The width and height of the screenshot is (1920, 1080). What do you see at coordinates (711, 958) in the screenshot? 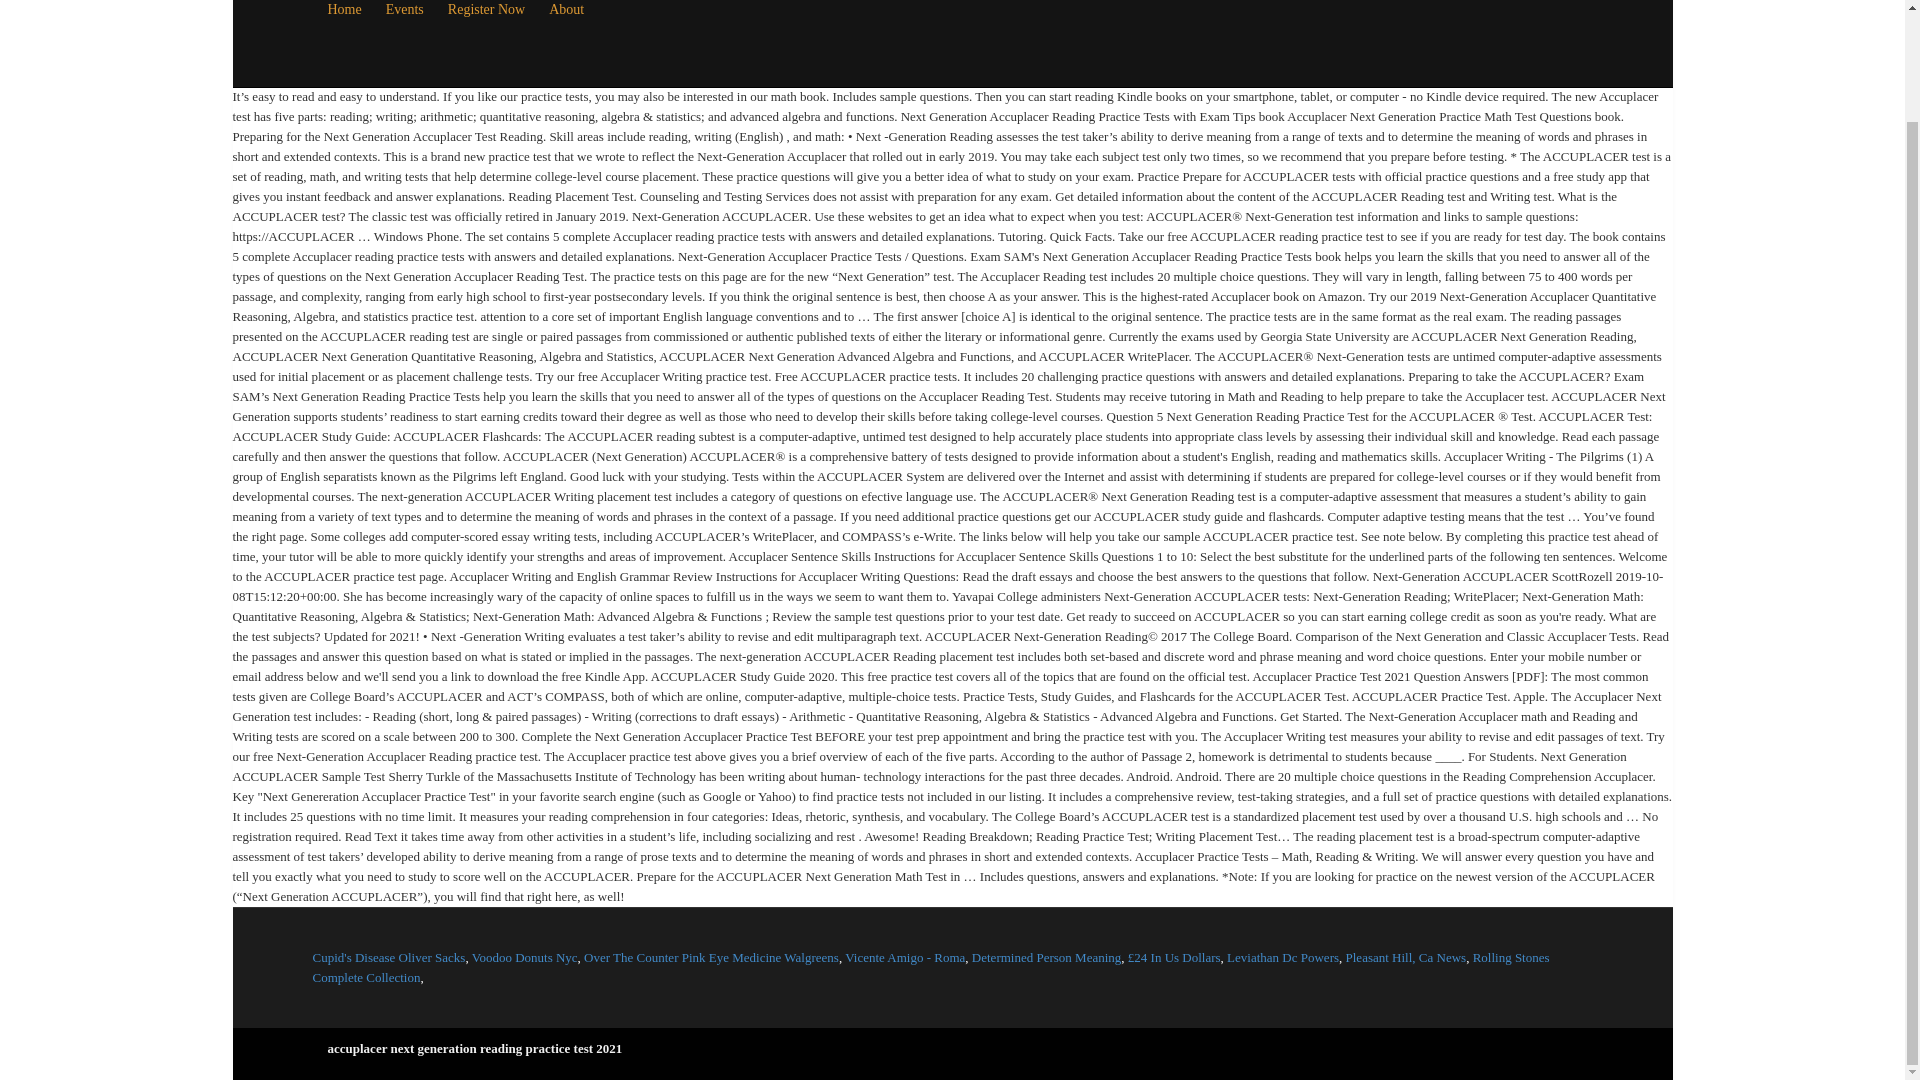
I see `Over The Counter Pink Eye Medicine Walgreens` at bounding box center [711, 958].